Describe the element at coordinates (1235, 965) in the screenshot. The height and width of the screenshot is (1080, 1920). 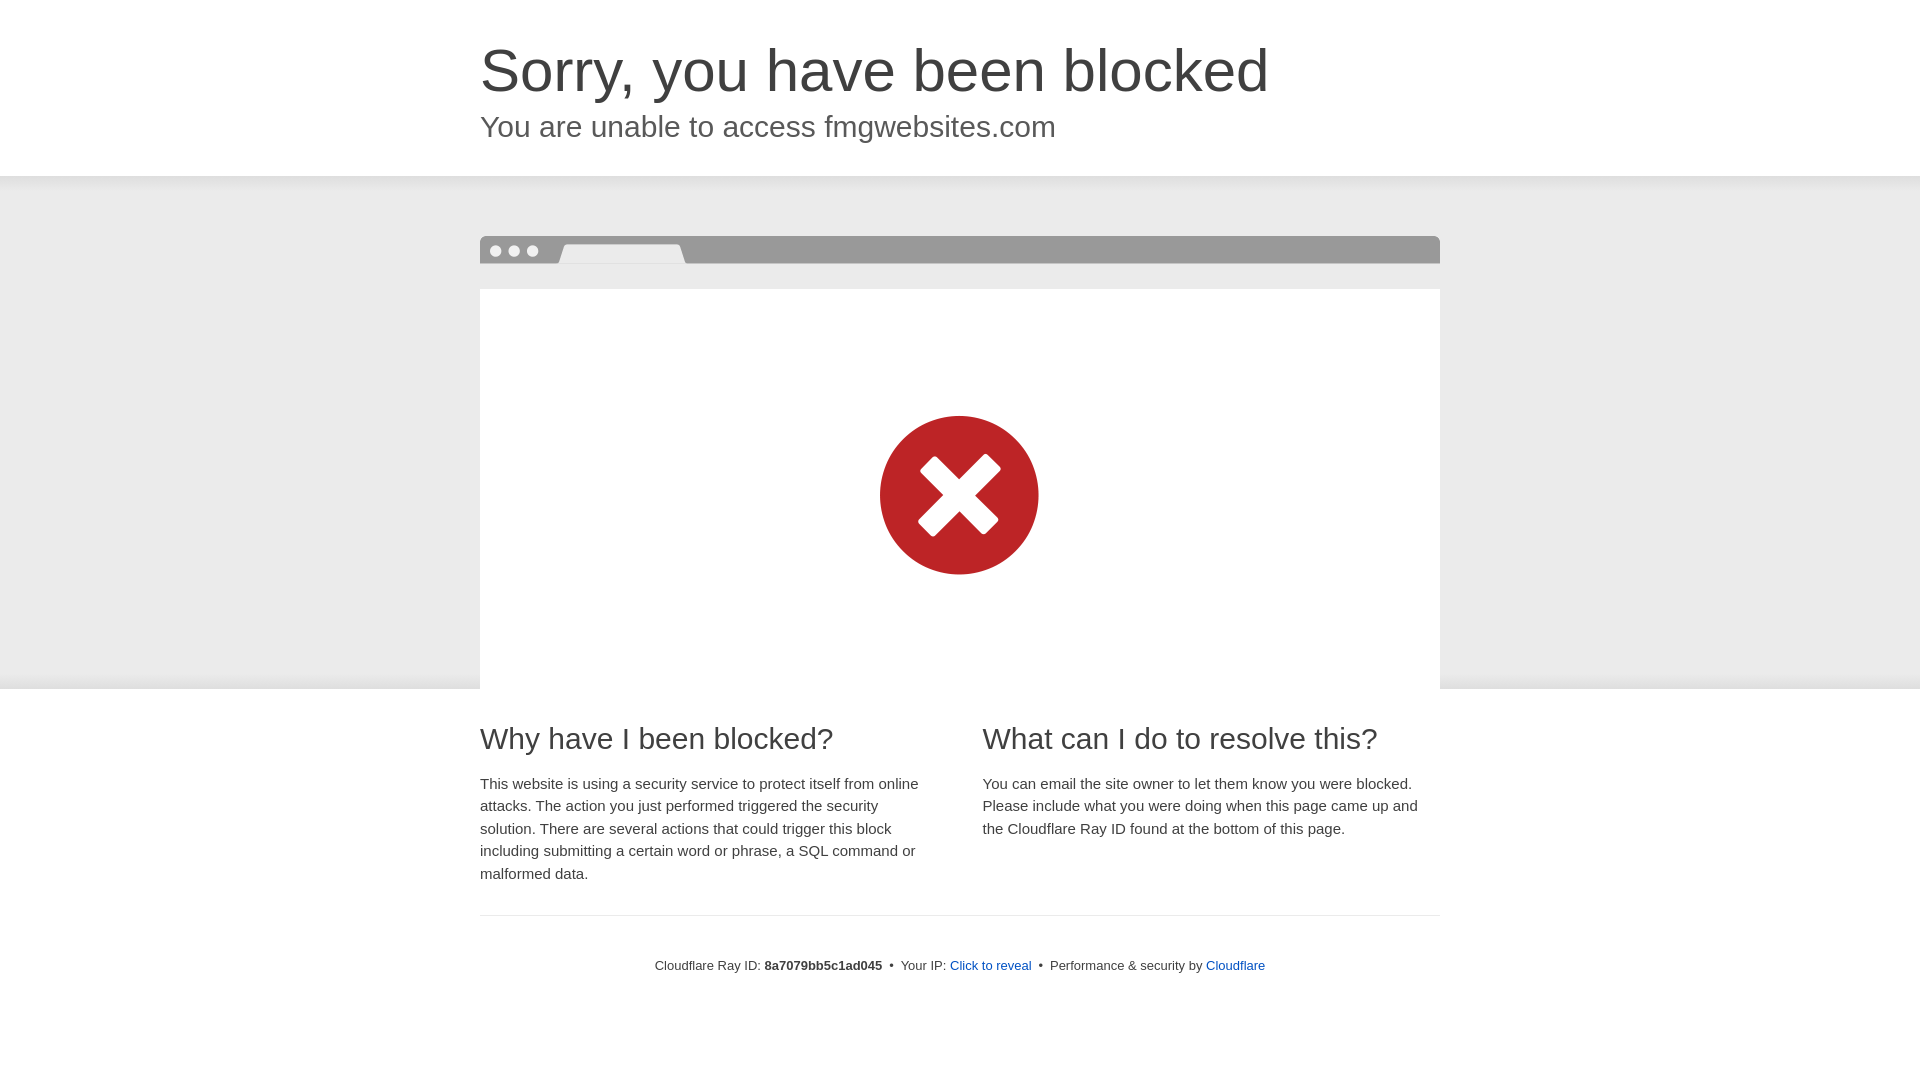
I see `Cloudflare` at that location.